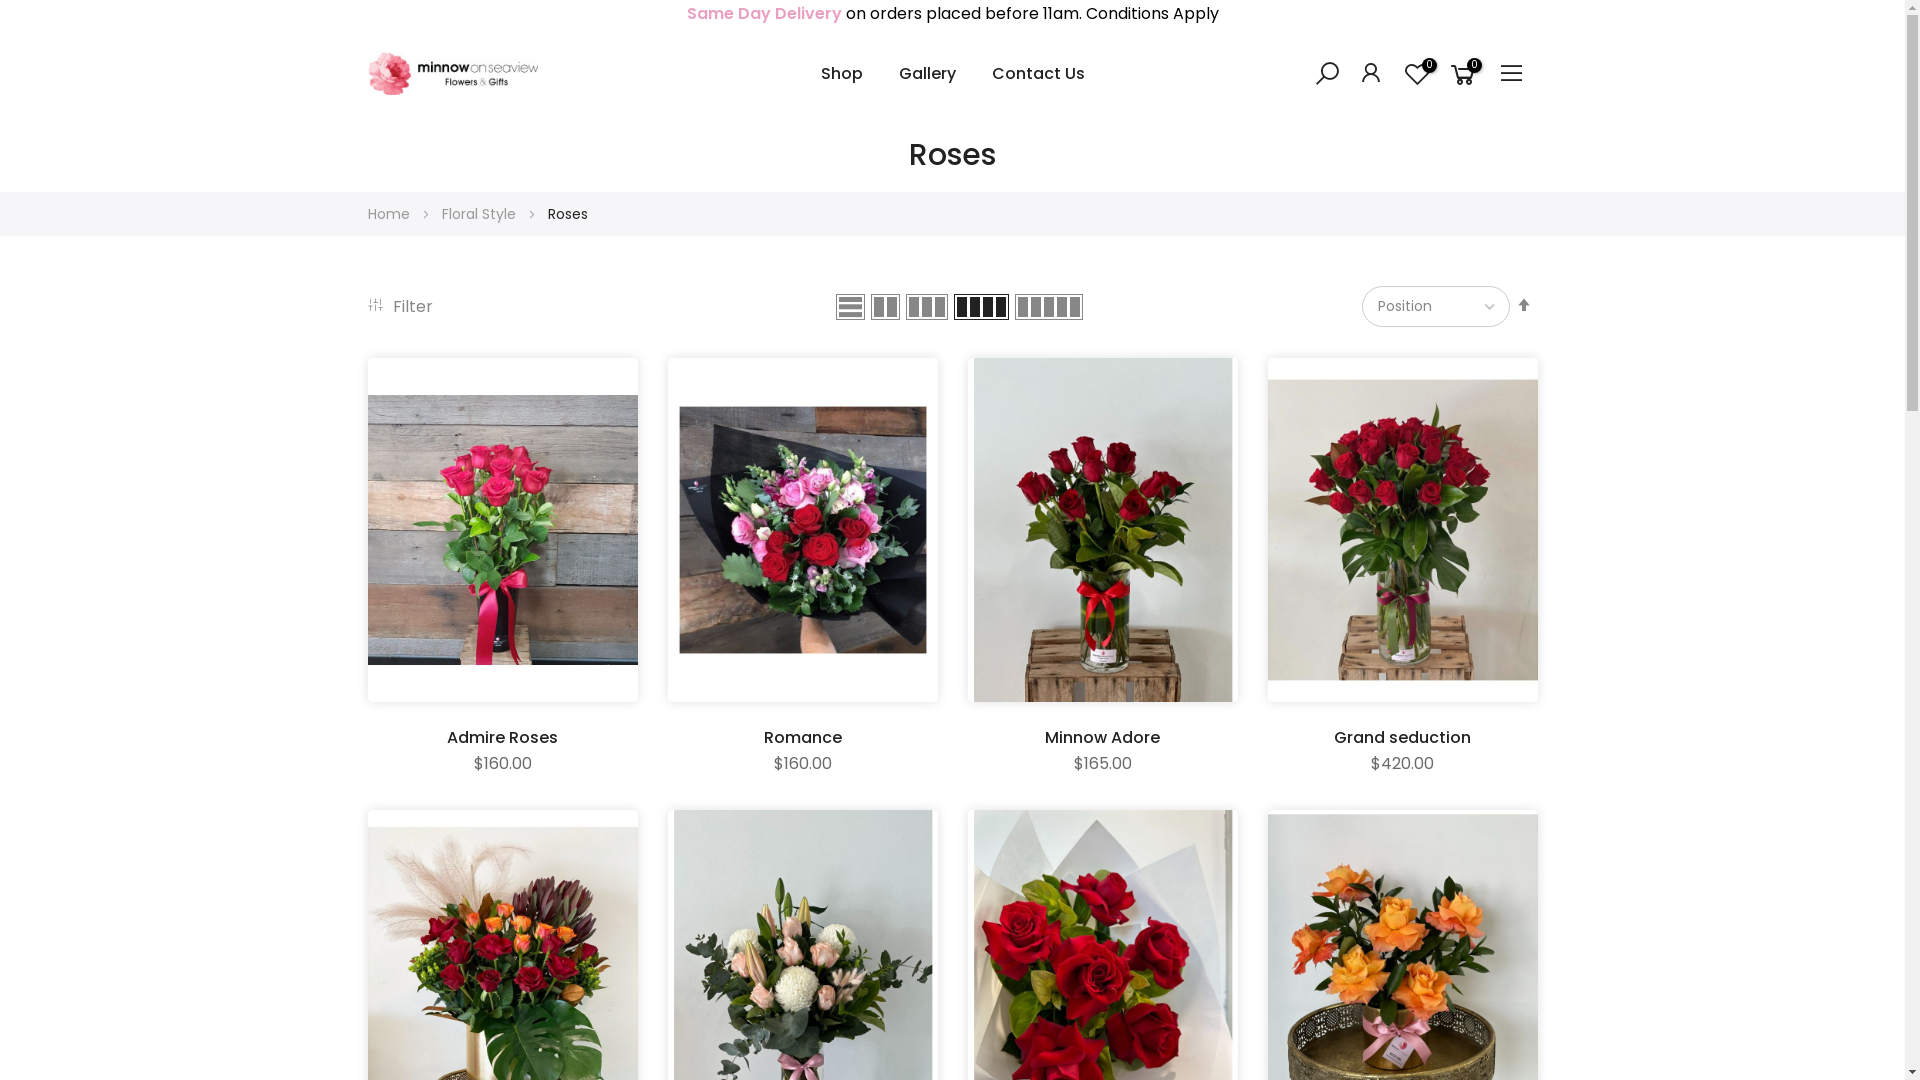 The image size is (1920, 1080). Describe the element at coordinates (927, 307) in the screenshot. I see `3` at that location.